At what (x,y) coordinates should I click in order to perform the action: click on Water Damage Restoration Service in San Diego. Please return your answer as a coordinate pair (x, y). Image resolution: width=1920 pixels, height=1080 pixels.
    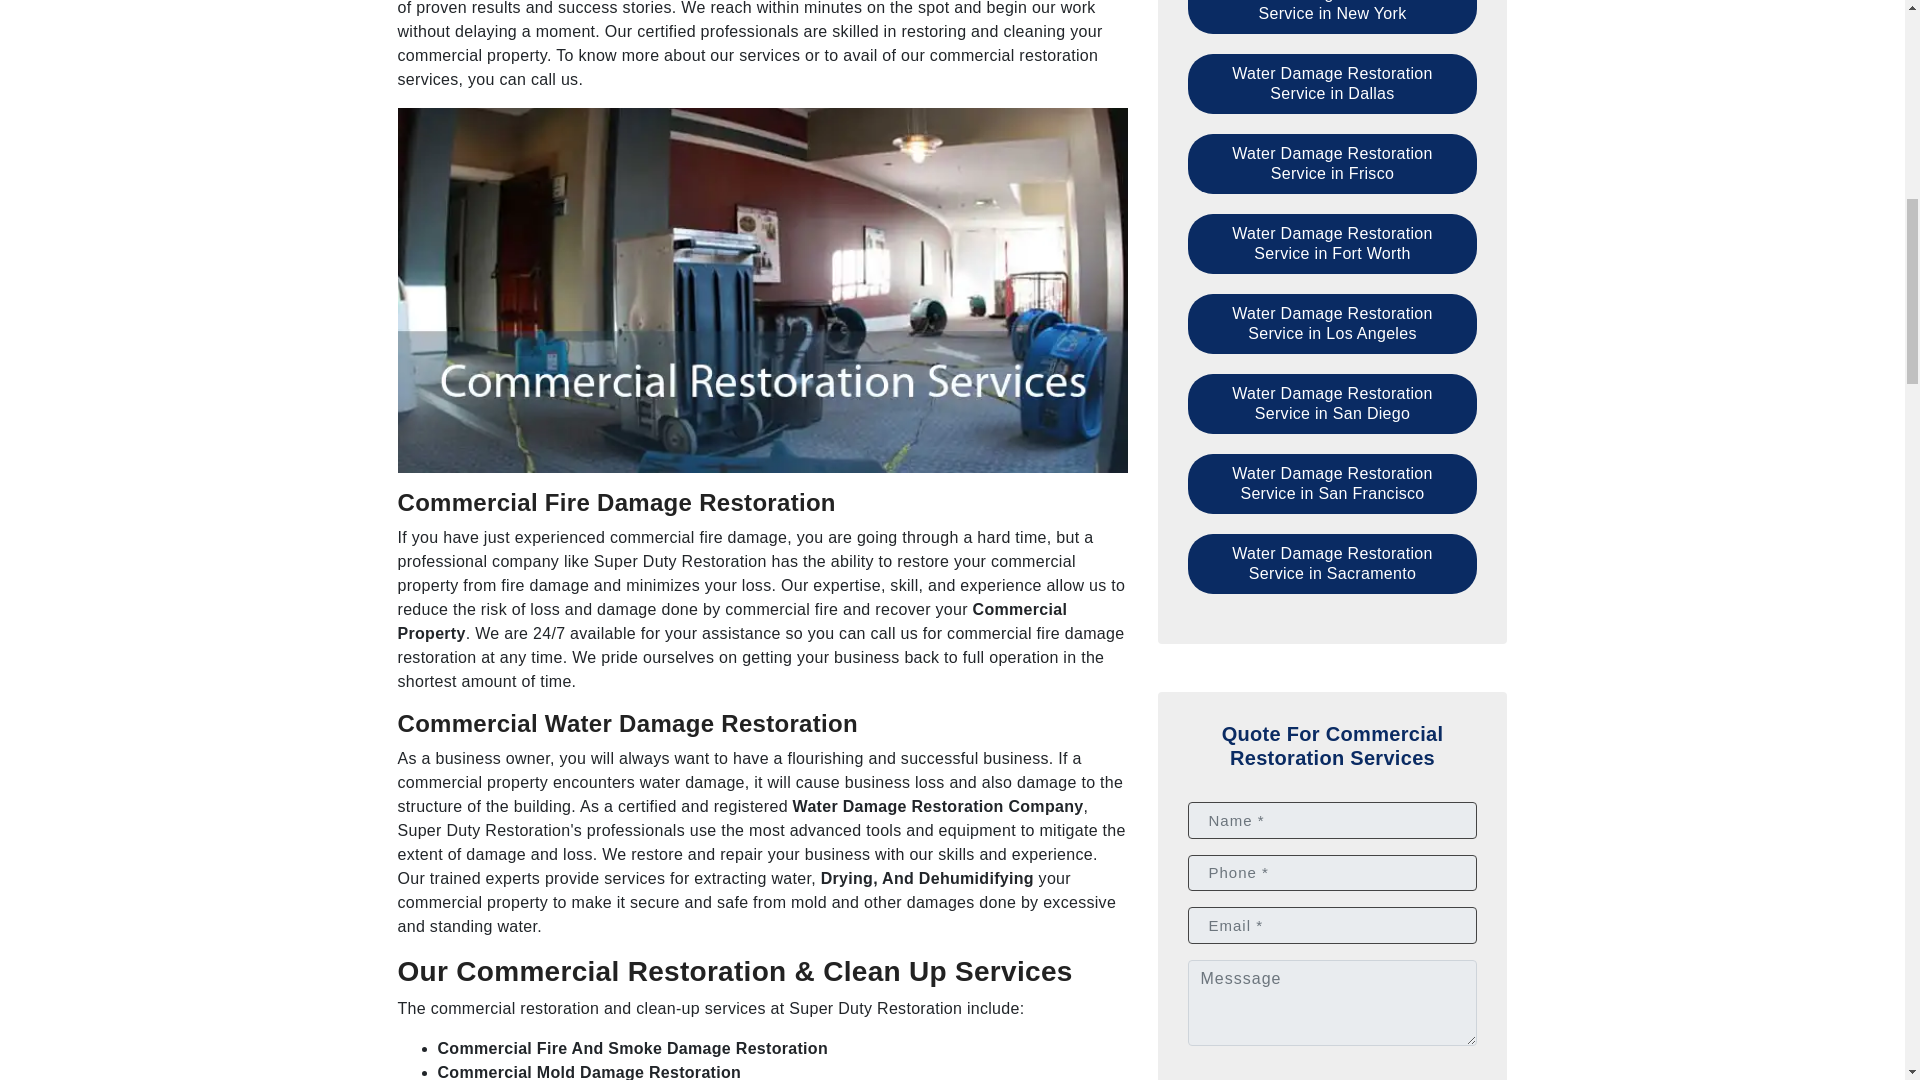
    Looking at the image, I should click on (1333, 404).